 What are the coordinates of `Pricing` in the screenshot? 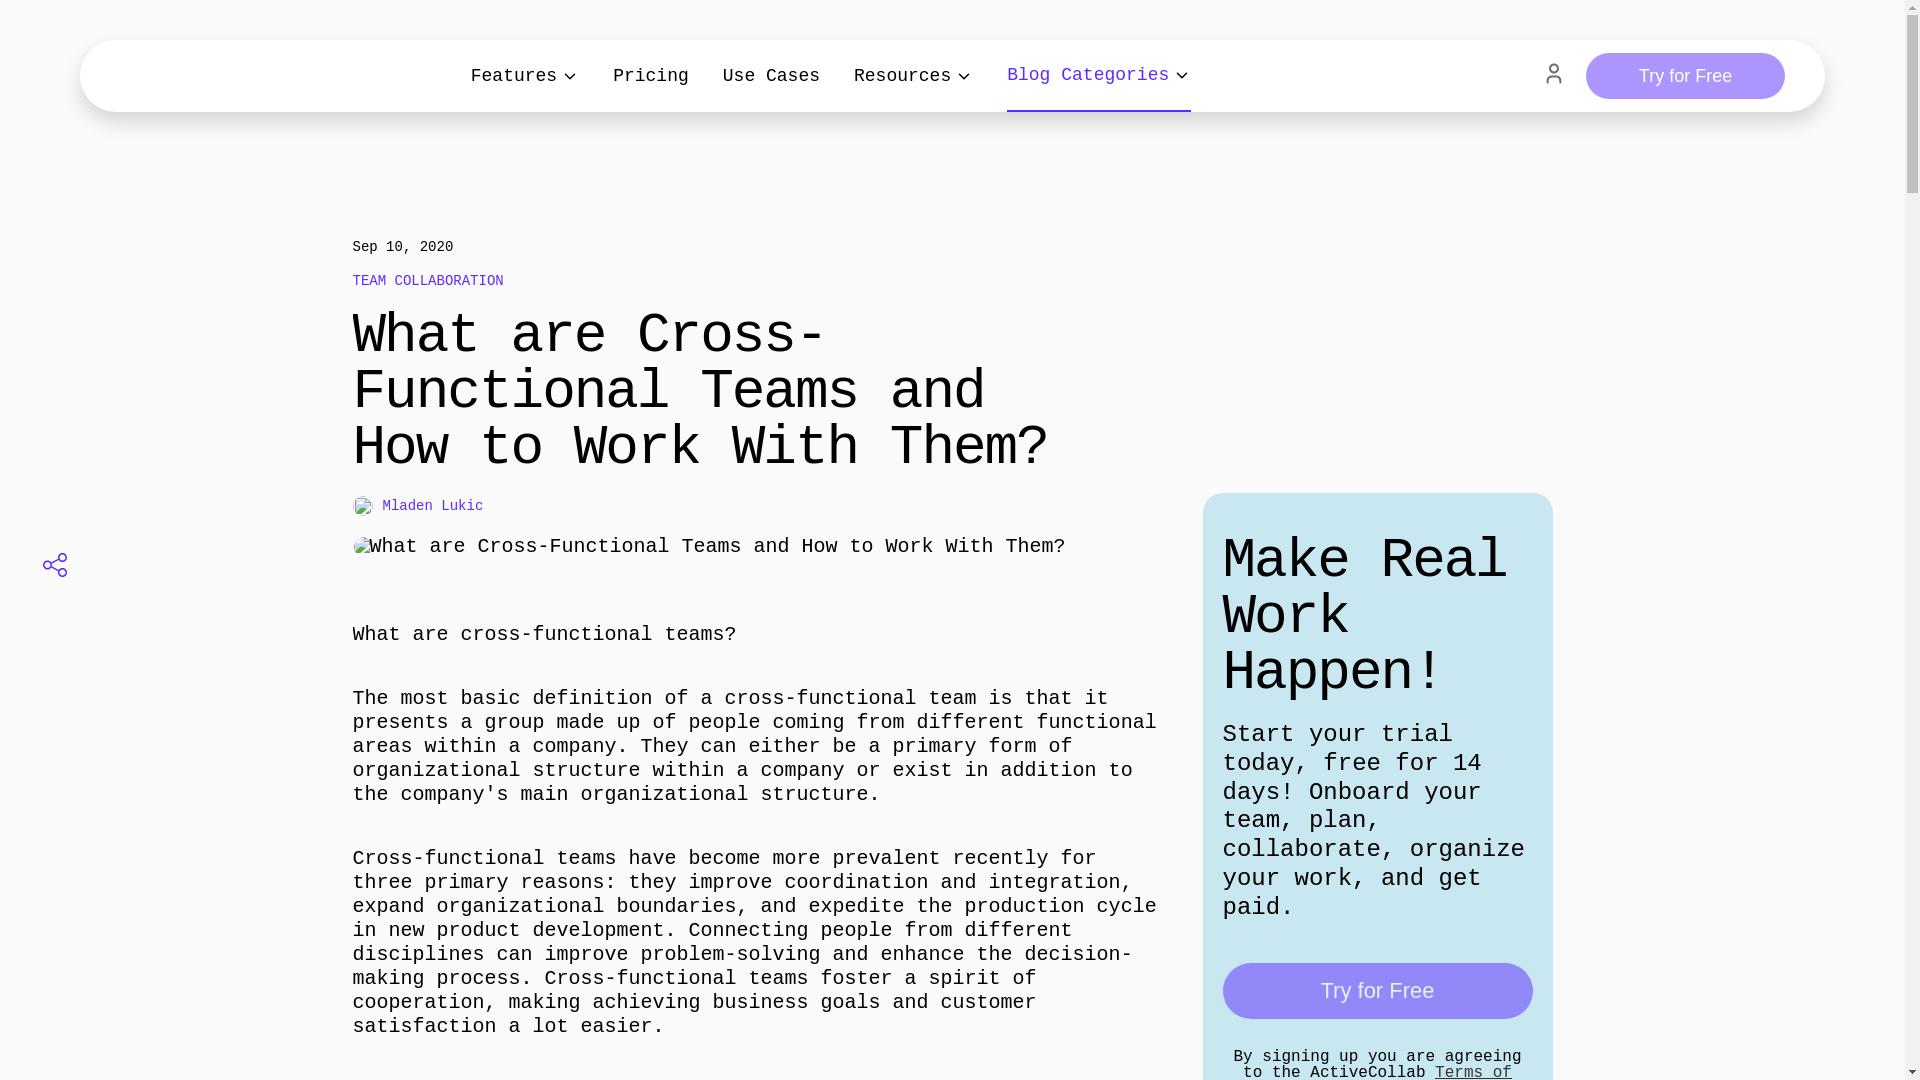 It's located at (650, 76).